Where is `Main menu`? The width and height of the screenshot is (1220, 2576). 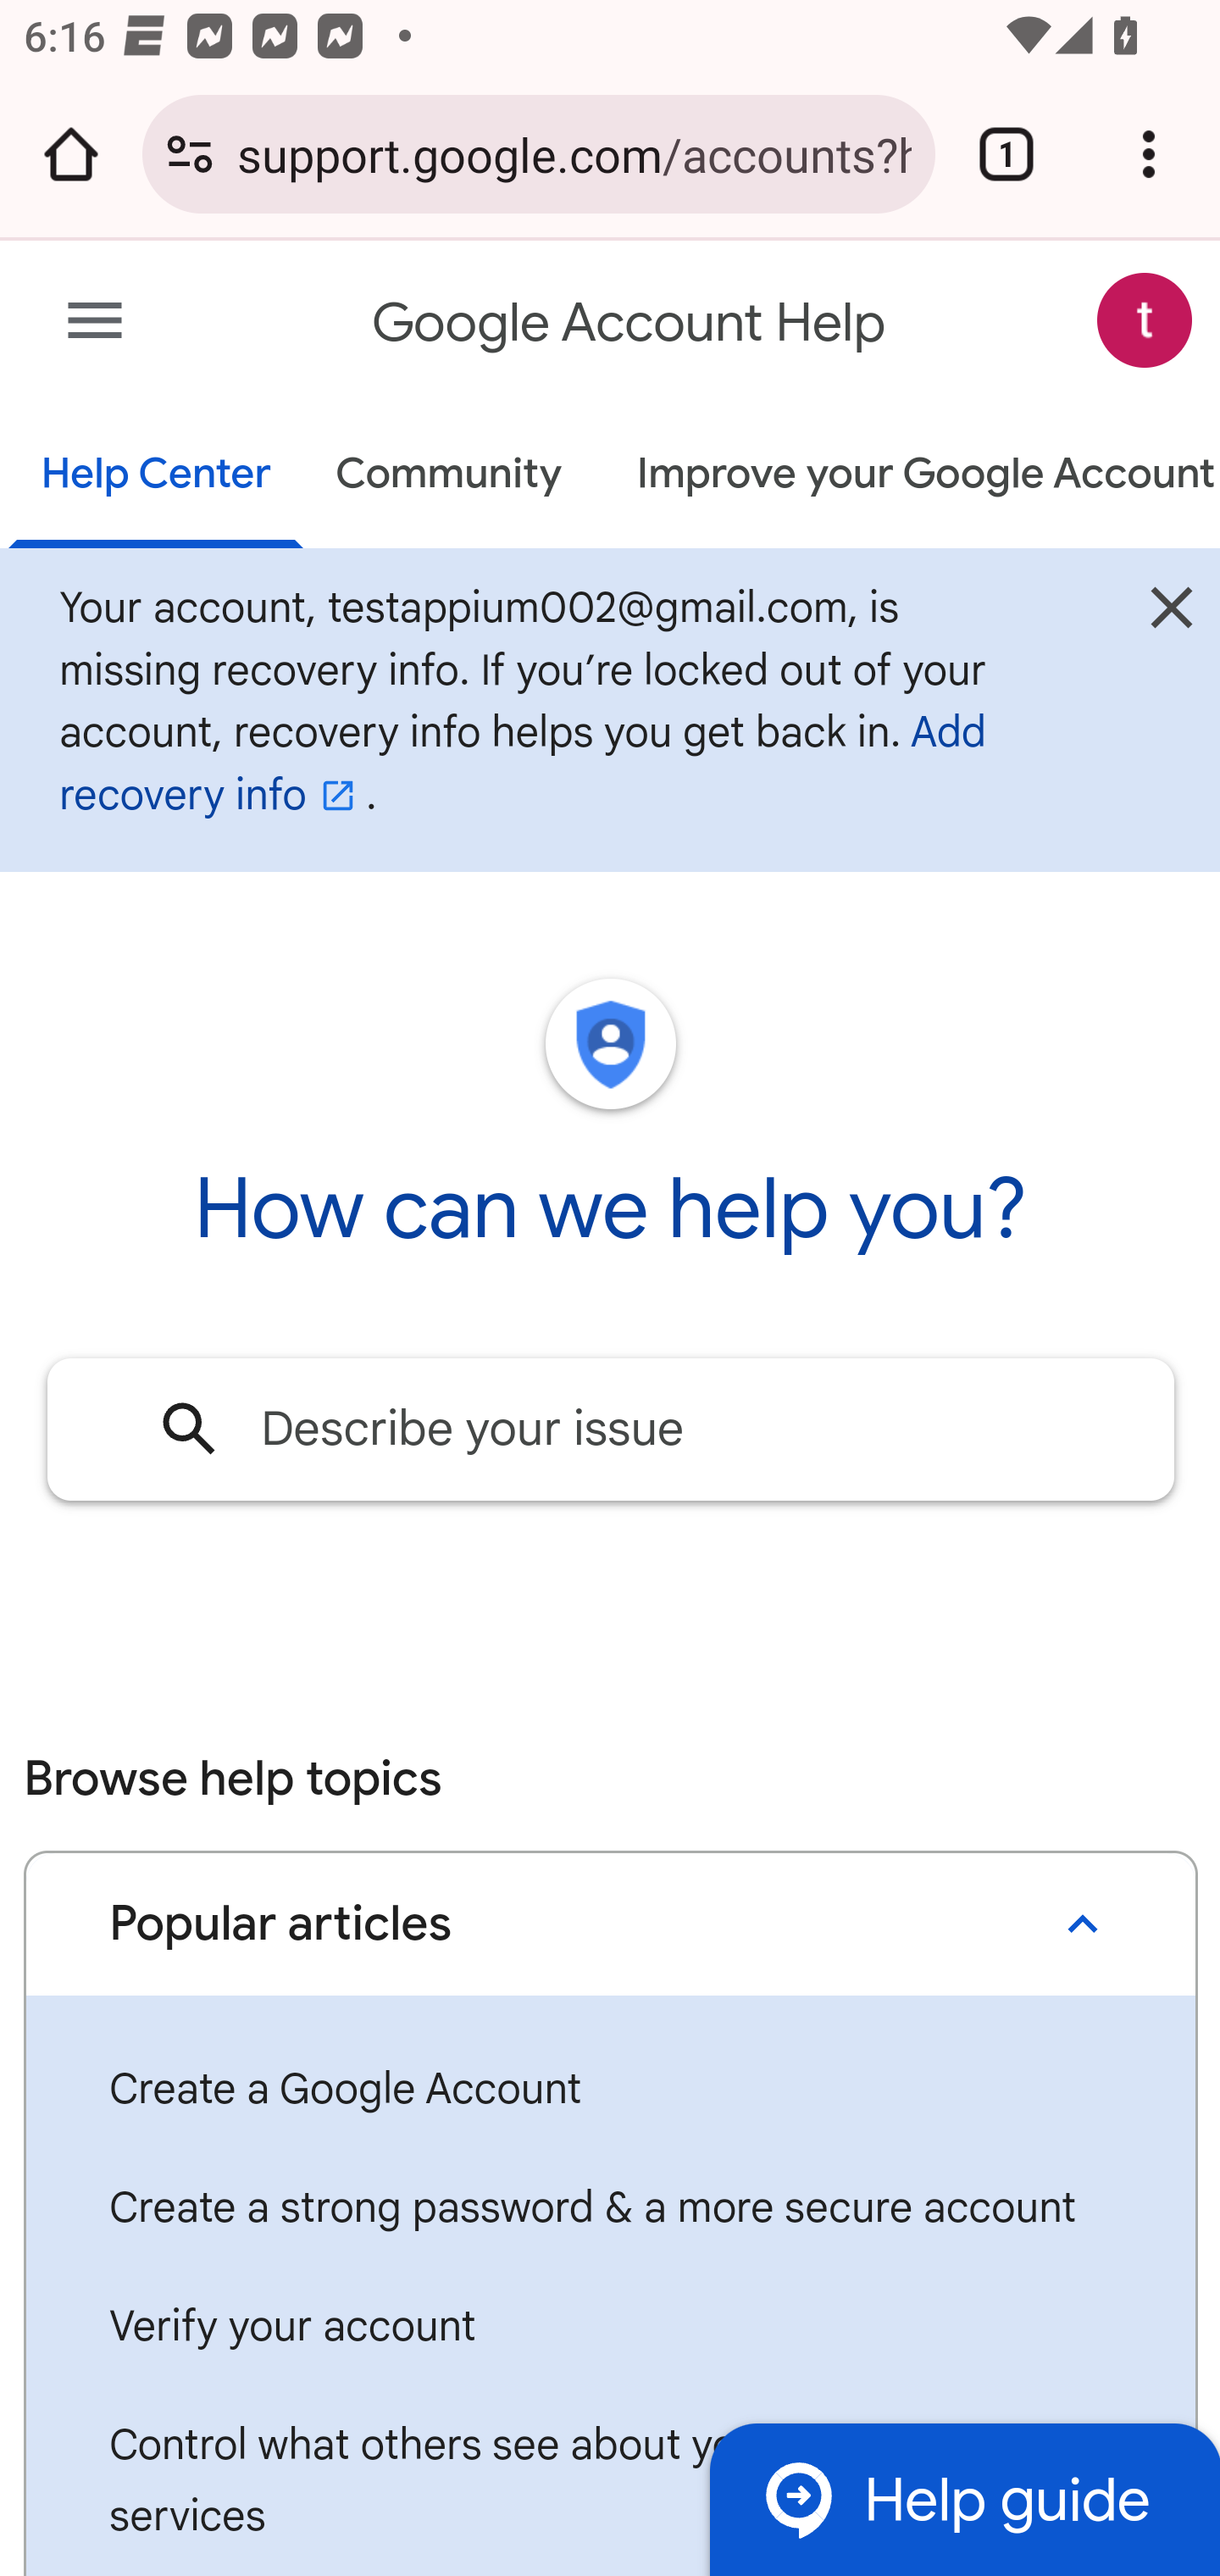
Main menu is located at coordinates (95, 322).